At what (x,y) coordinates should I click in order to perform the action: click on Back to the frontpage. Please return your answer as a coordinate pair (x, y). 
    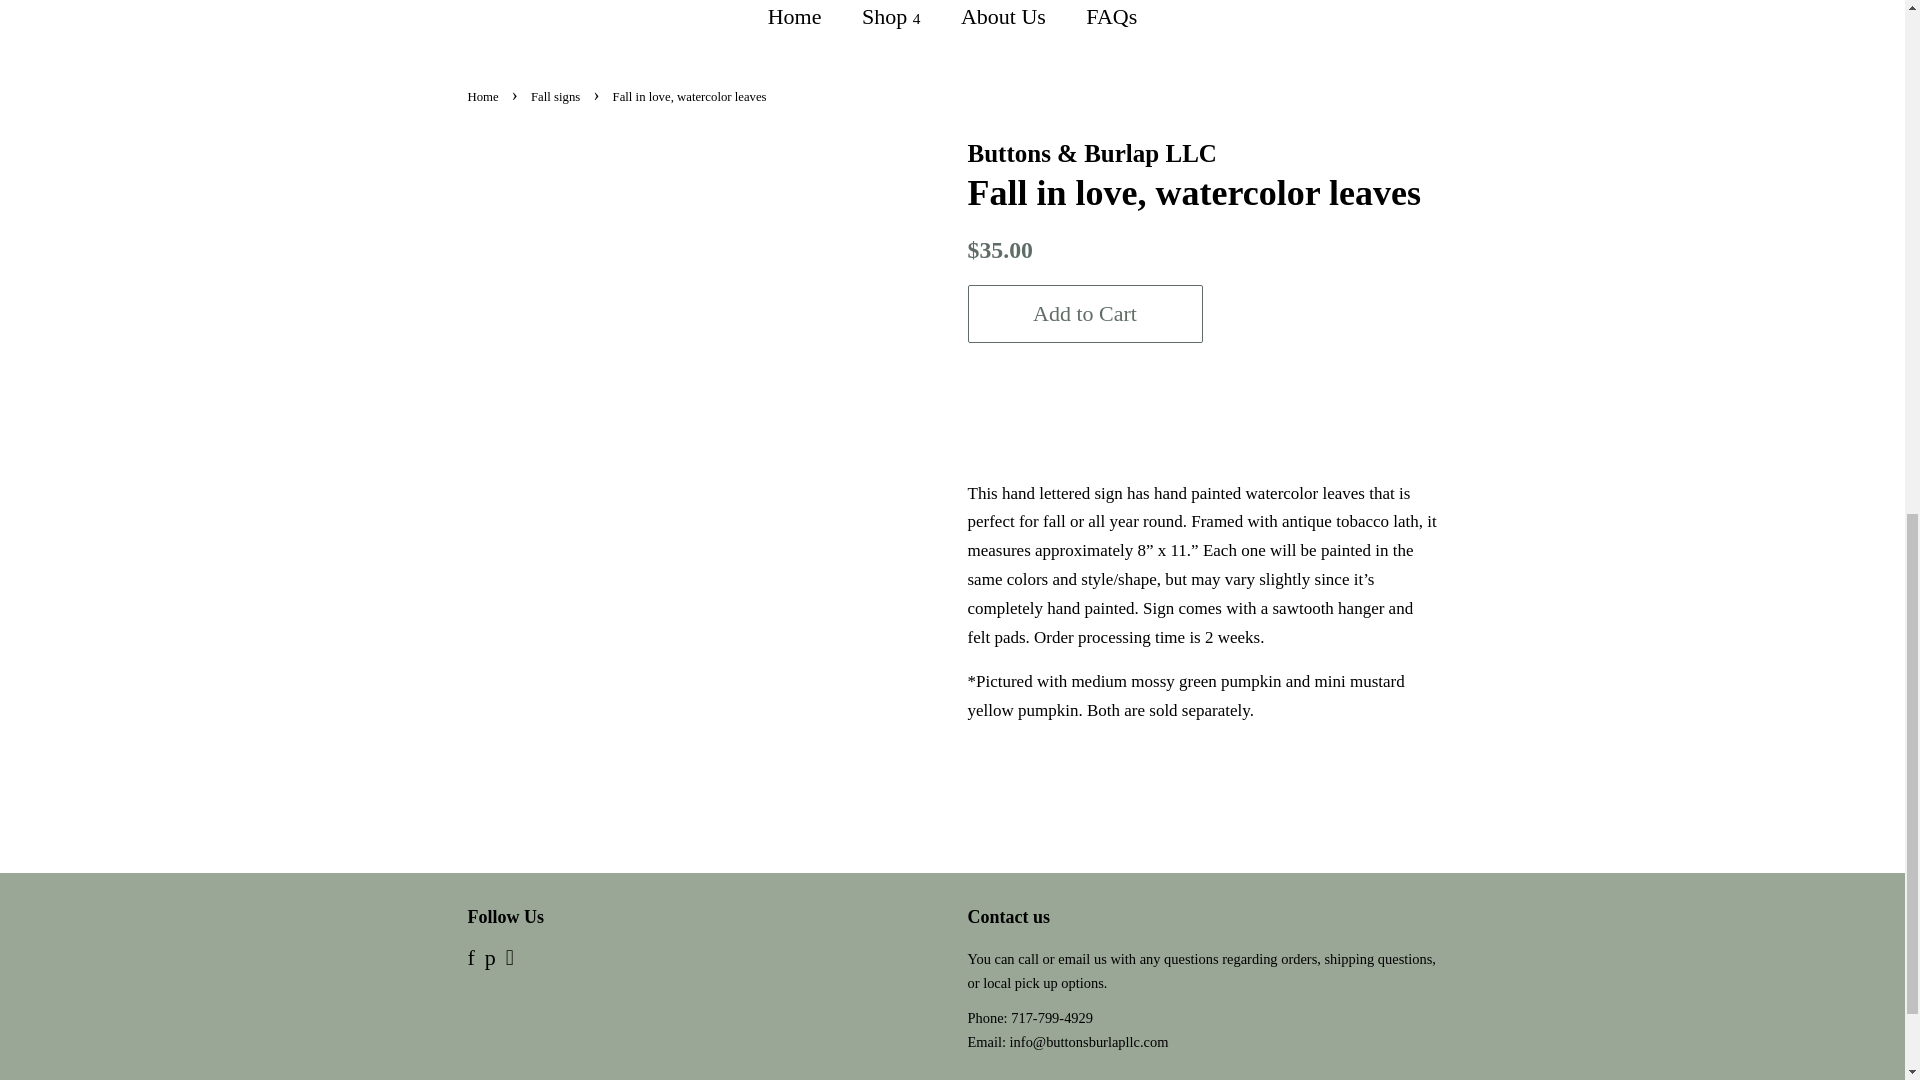
    Looking at the image, I should click on (486, 96).